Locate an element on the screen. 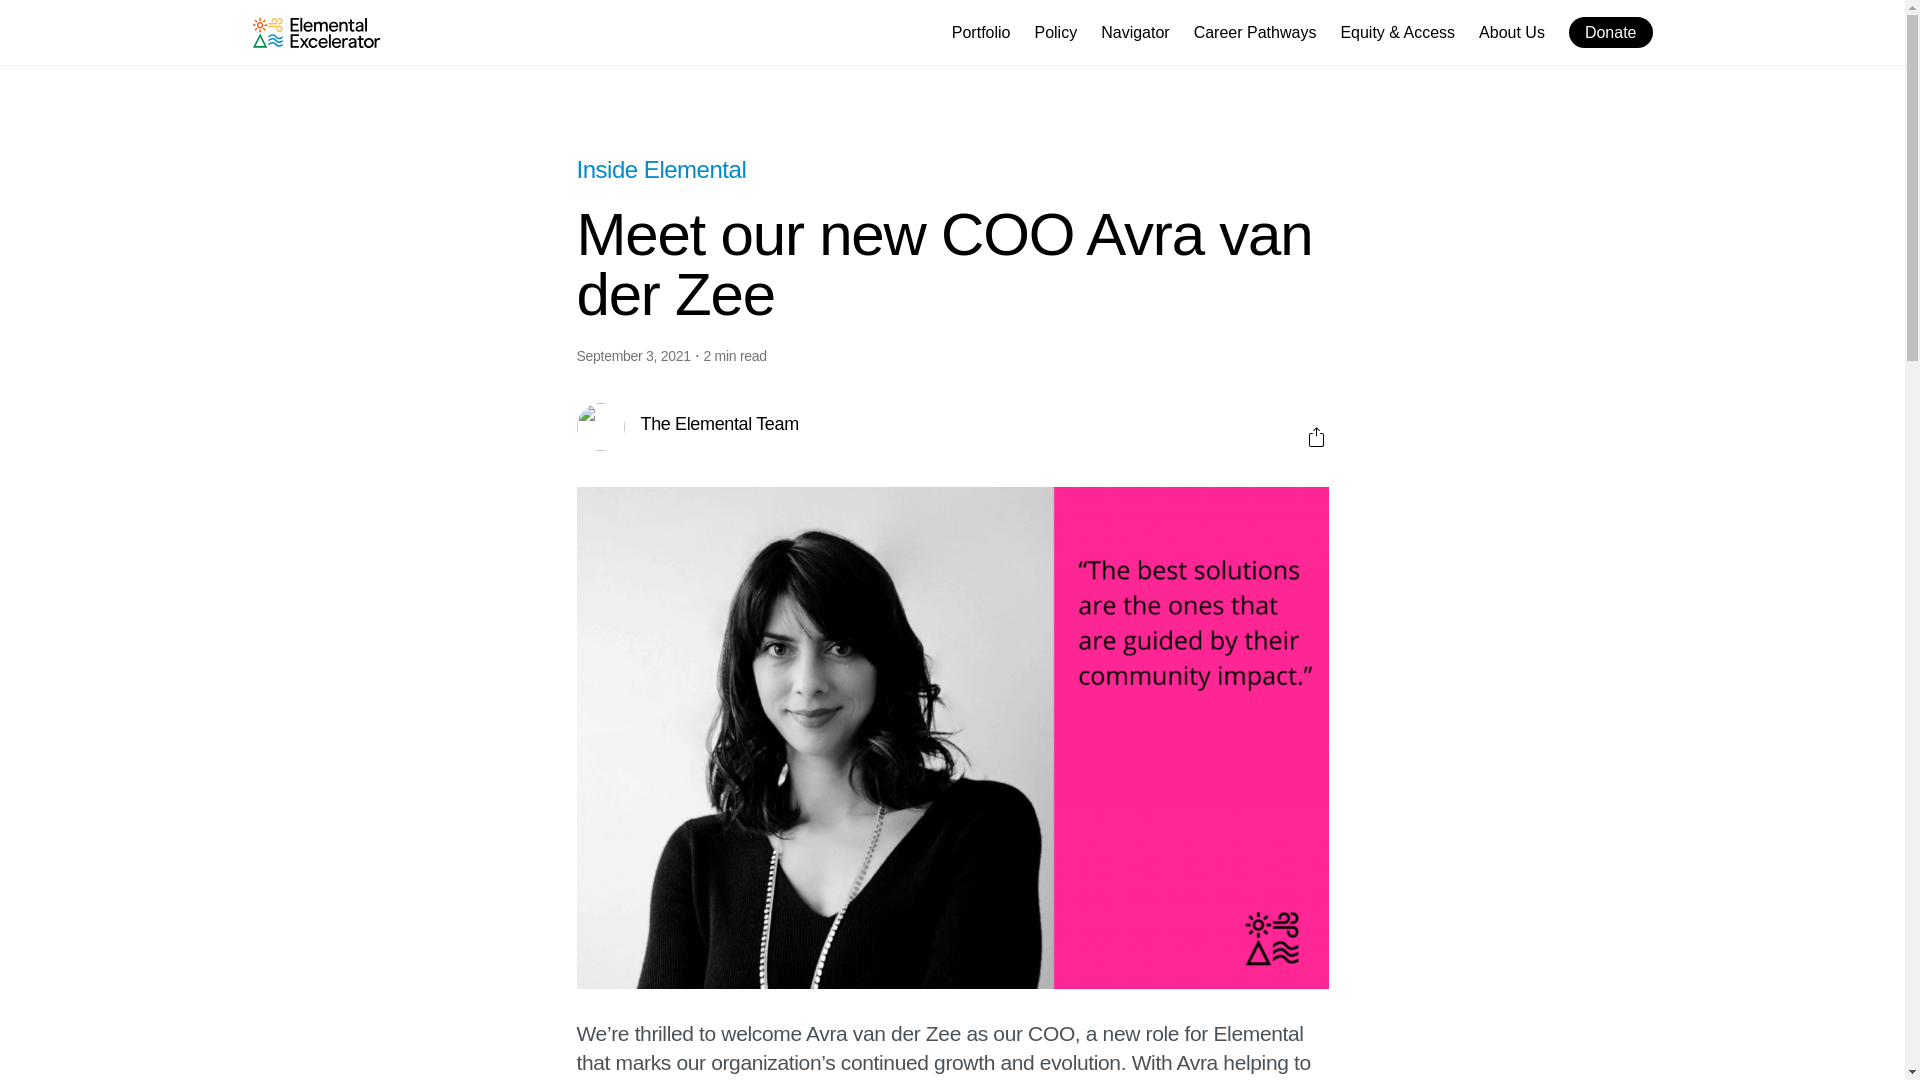  Navigator is located at coordinates (1134, 34).